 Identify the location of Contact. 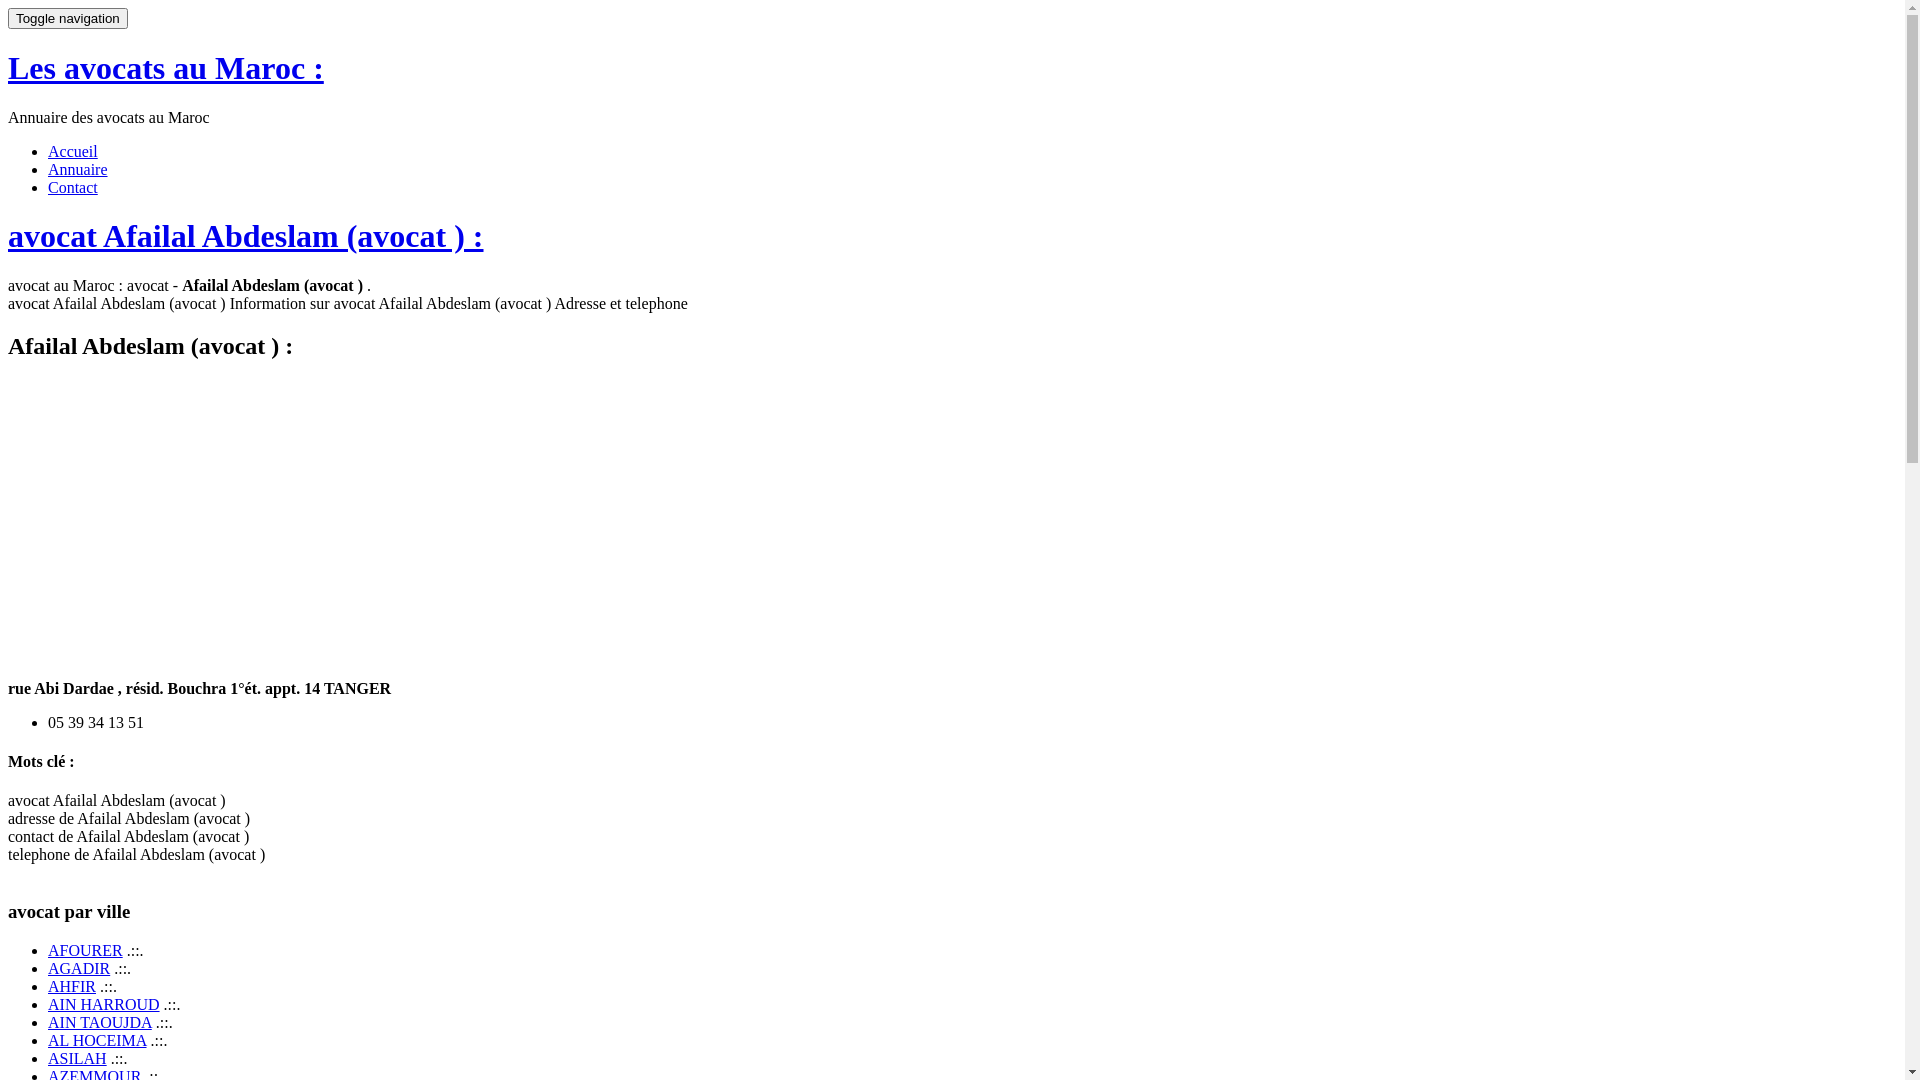
(73, 188).